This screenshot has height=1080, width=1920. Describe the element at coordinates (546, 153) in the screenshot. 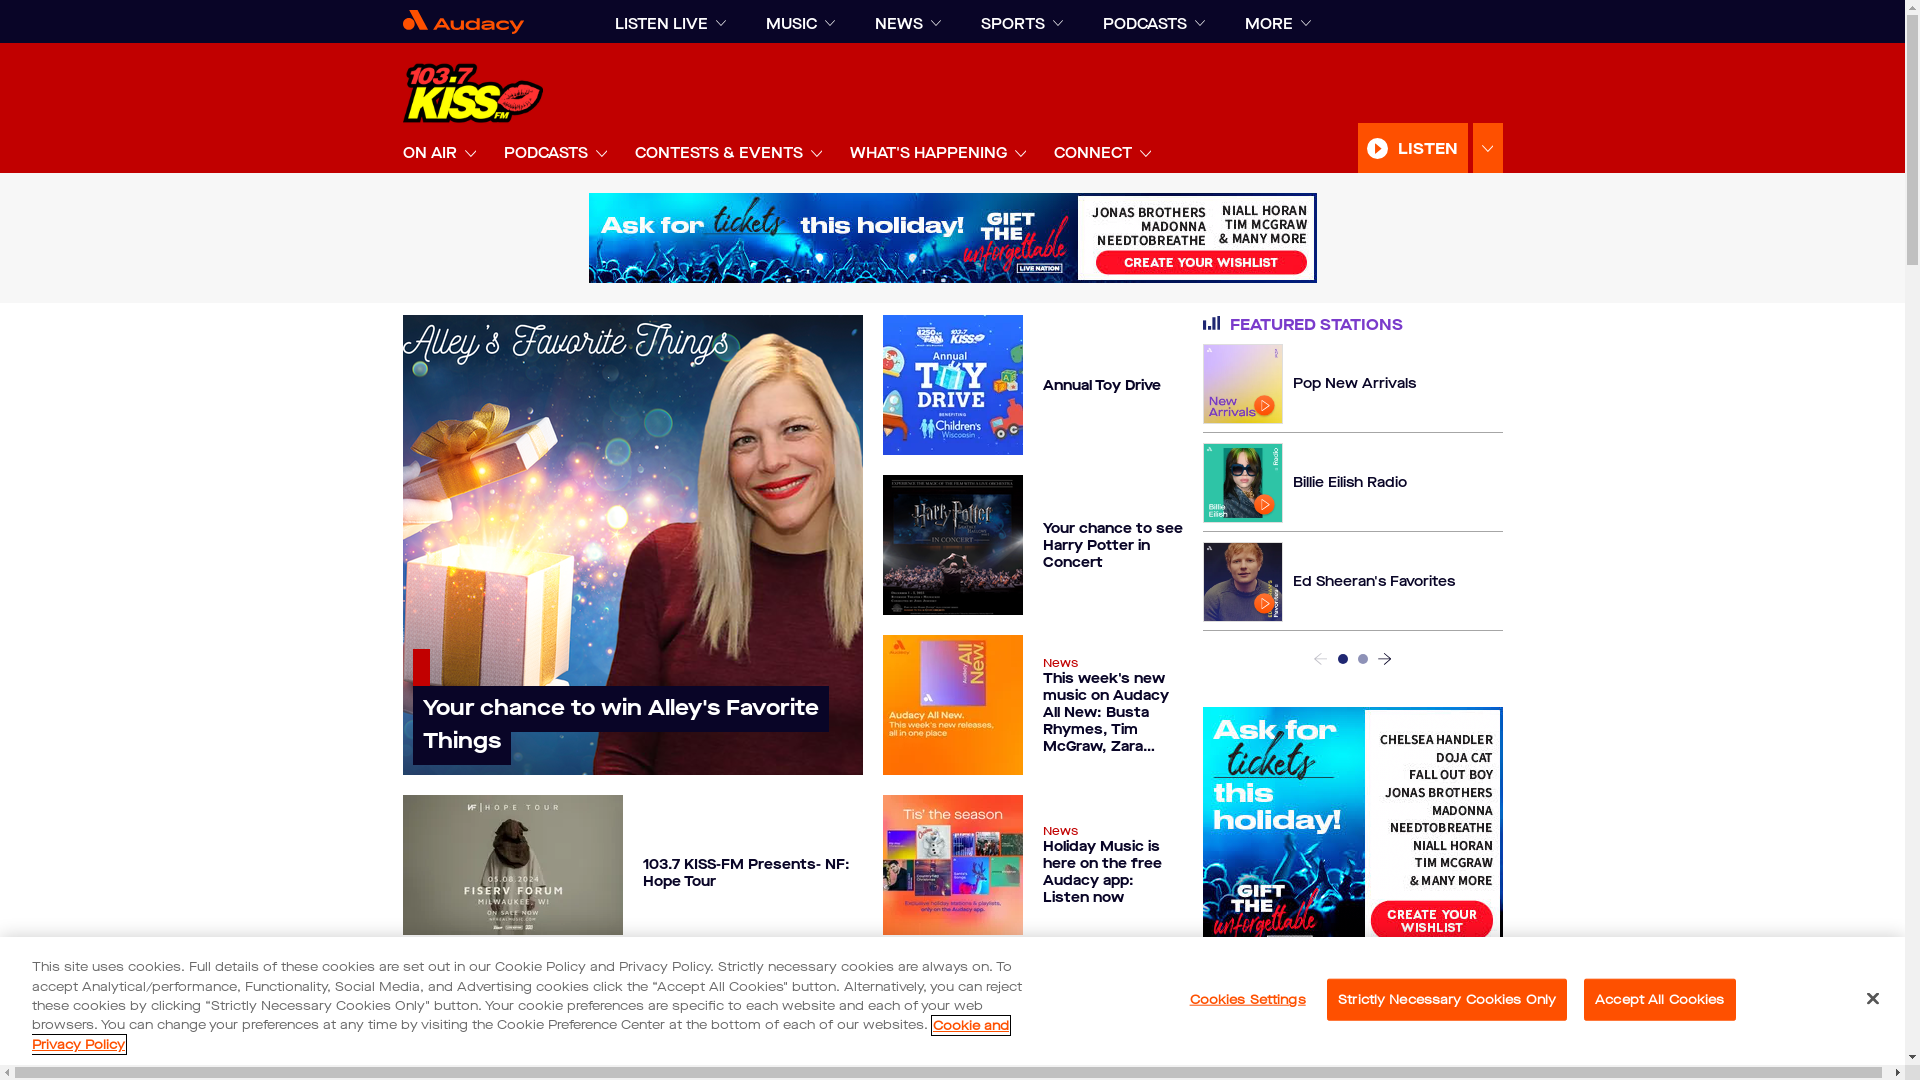

I see `PODCASTS` at that location.